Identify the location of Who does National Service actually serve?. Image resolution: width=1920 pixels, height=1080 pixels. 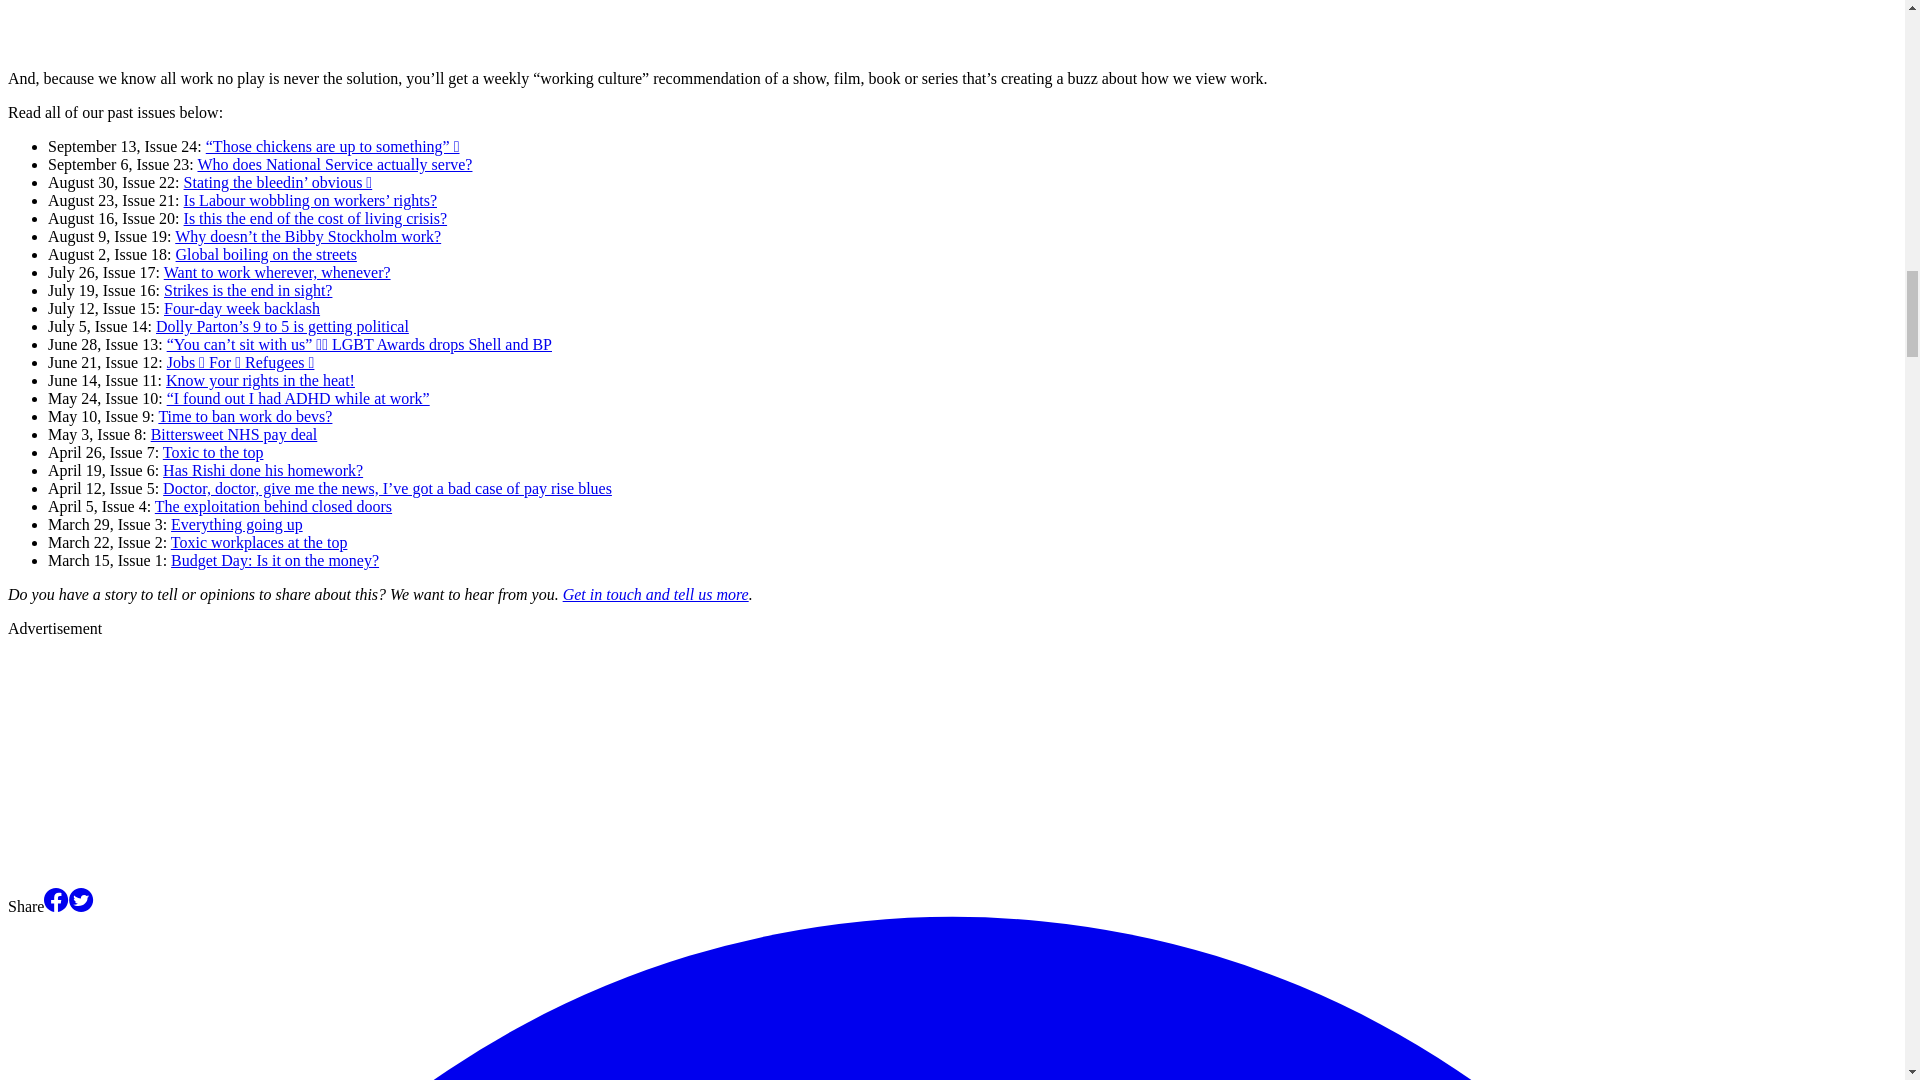
(334, 164).